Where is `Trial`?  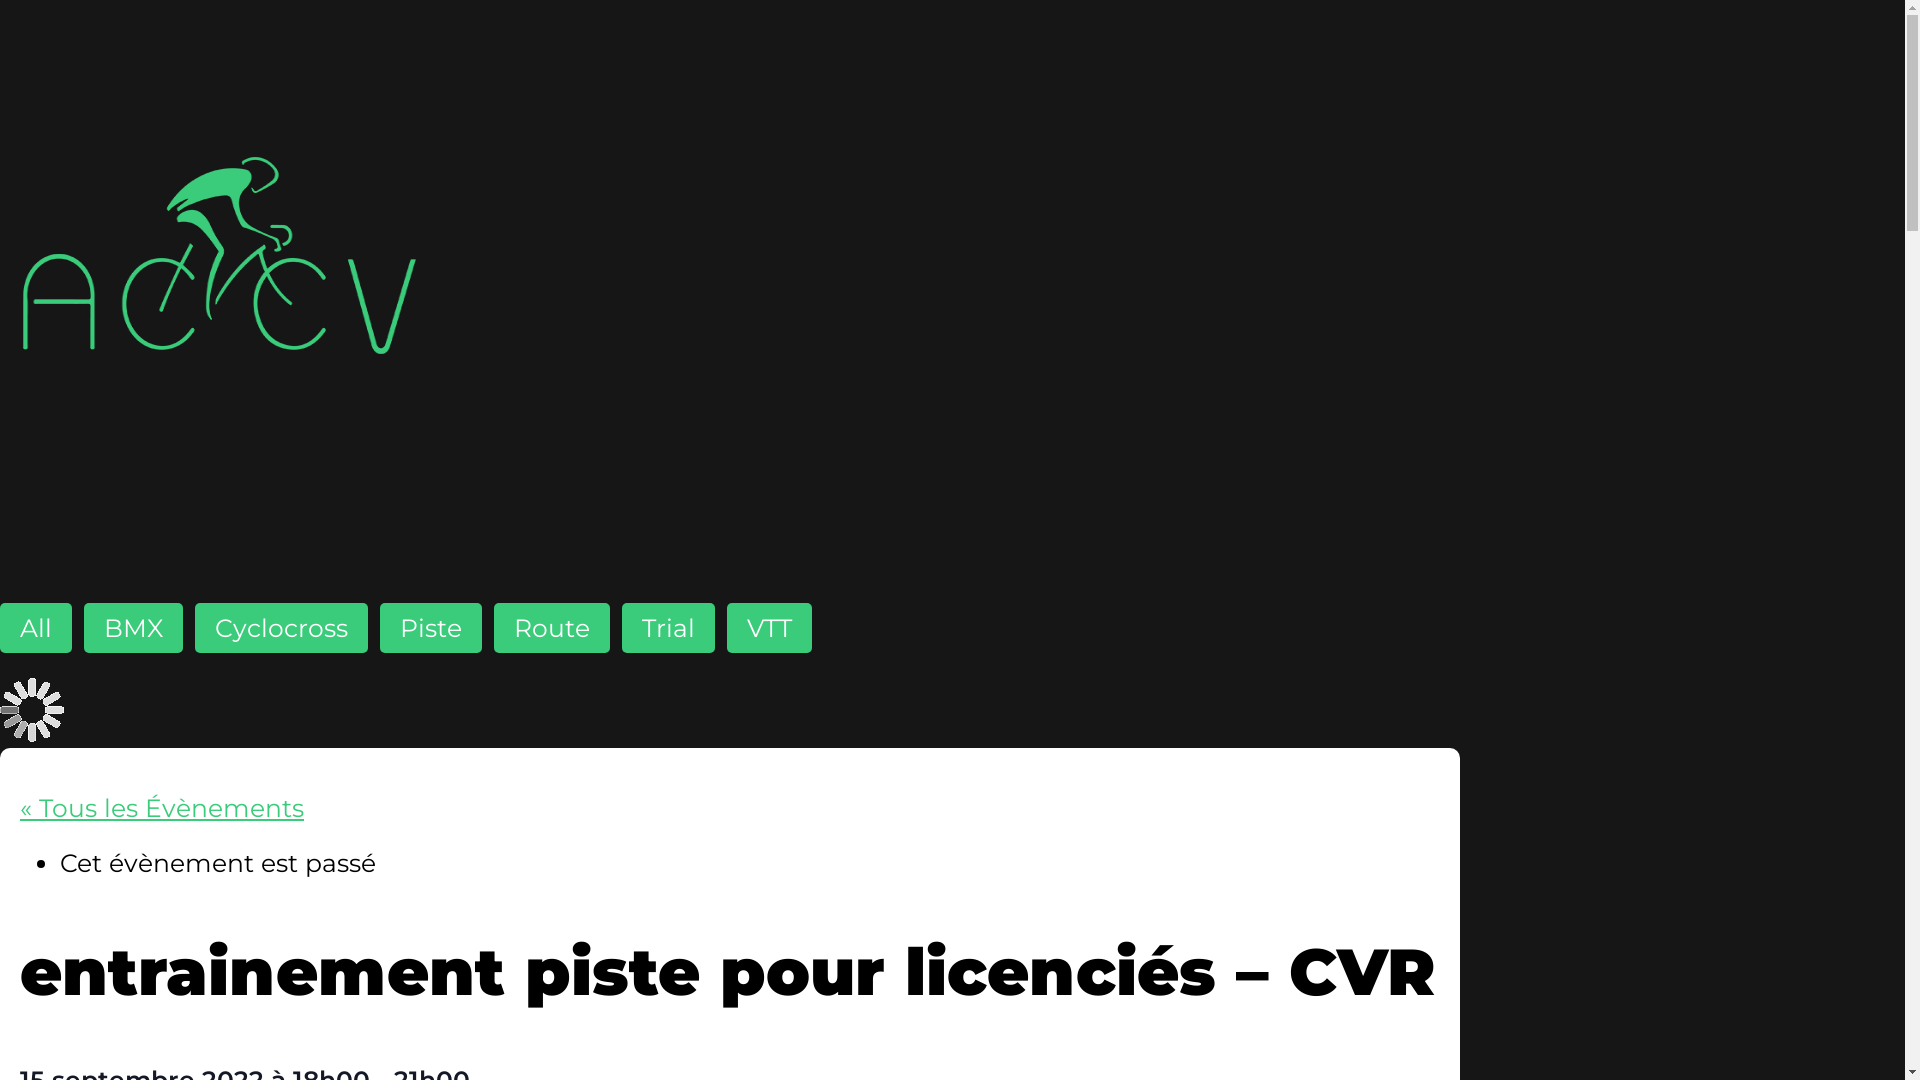 Trial is located at coordinates (668, 628).